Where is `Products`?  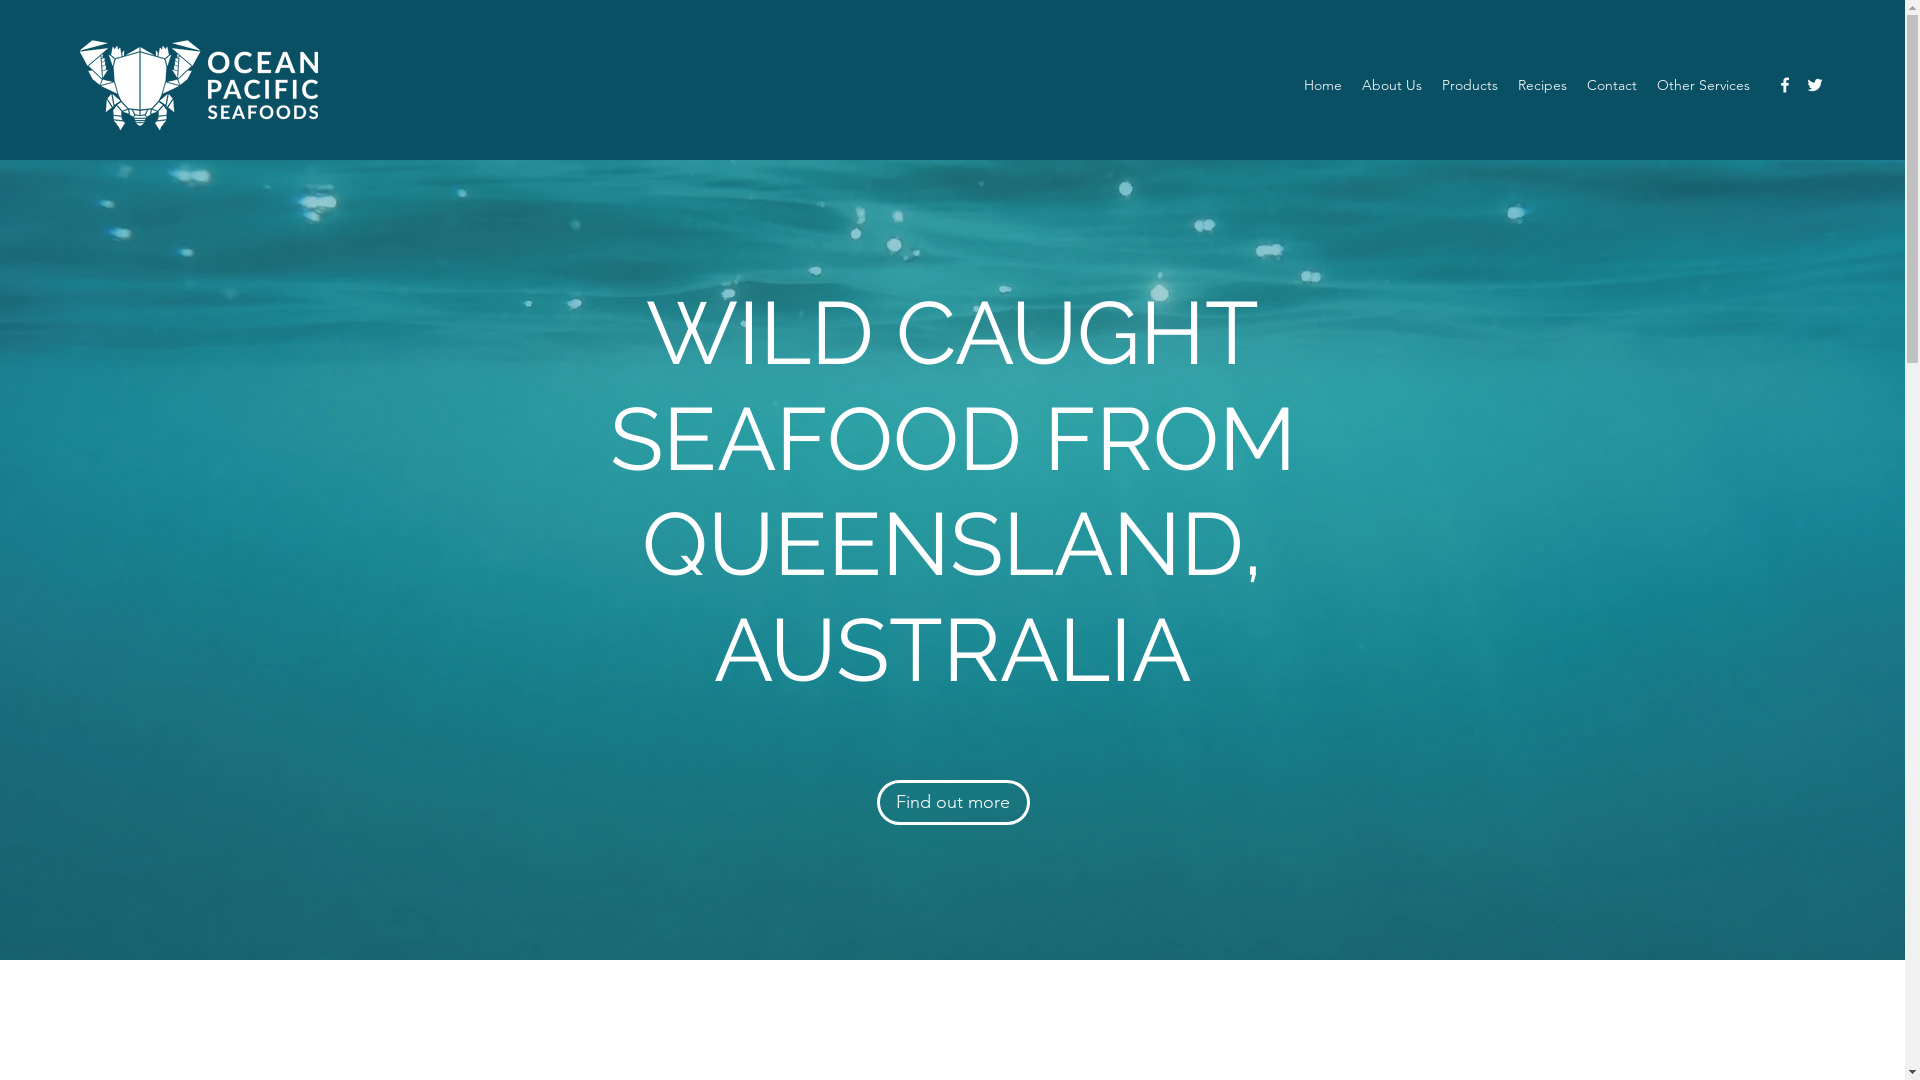
Products is located at coordinates (1470, 85).